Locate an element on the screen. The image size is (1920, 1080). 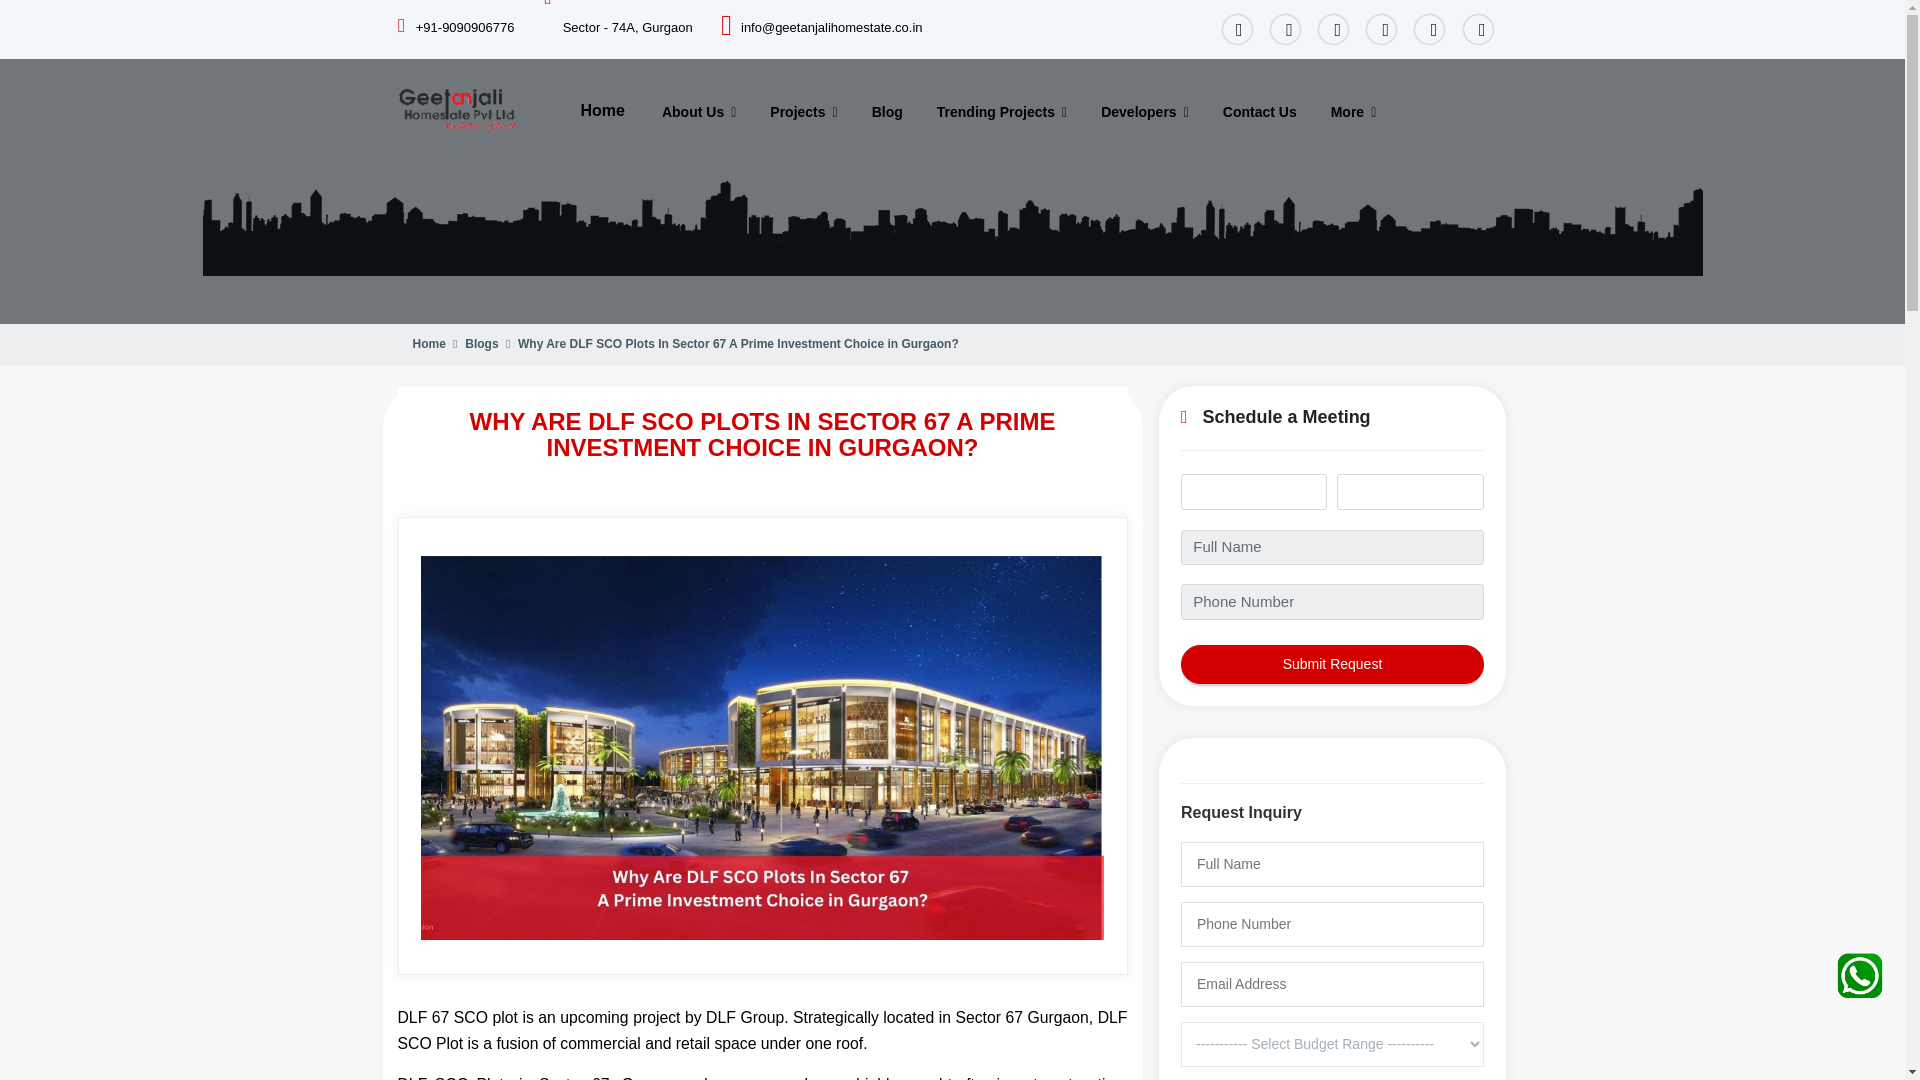
Submit Request is located at coordinates (1332, 664).